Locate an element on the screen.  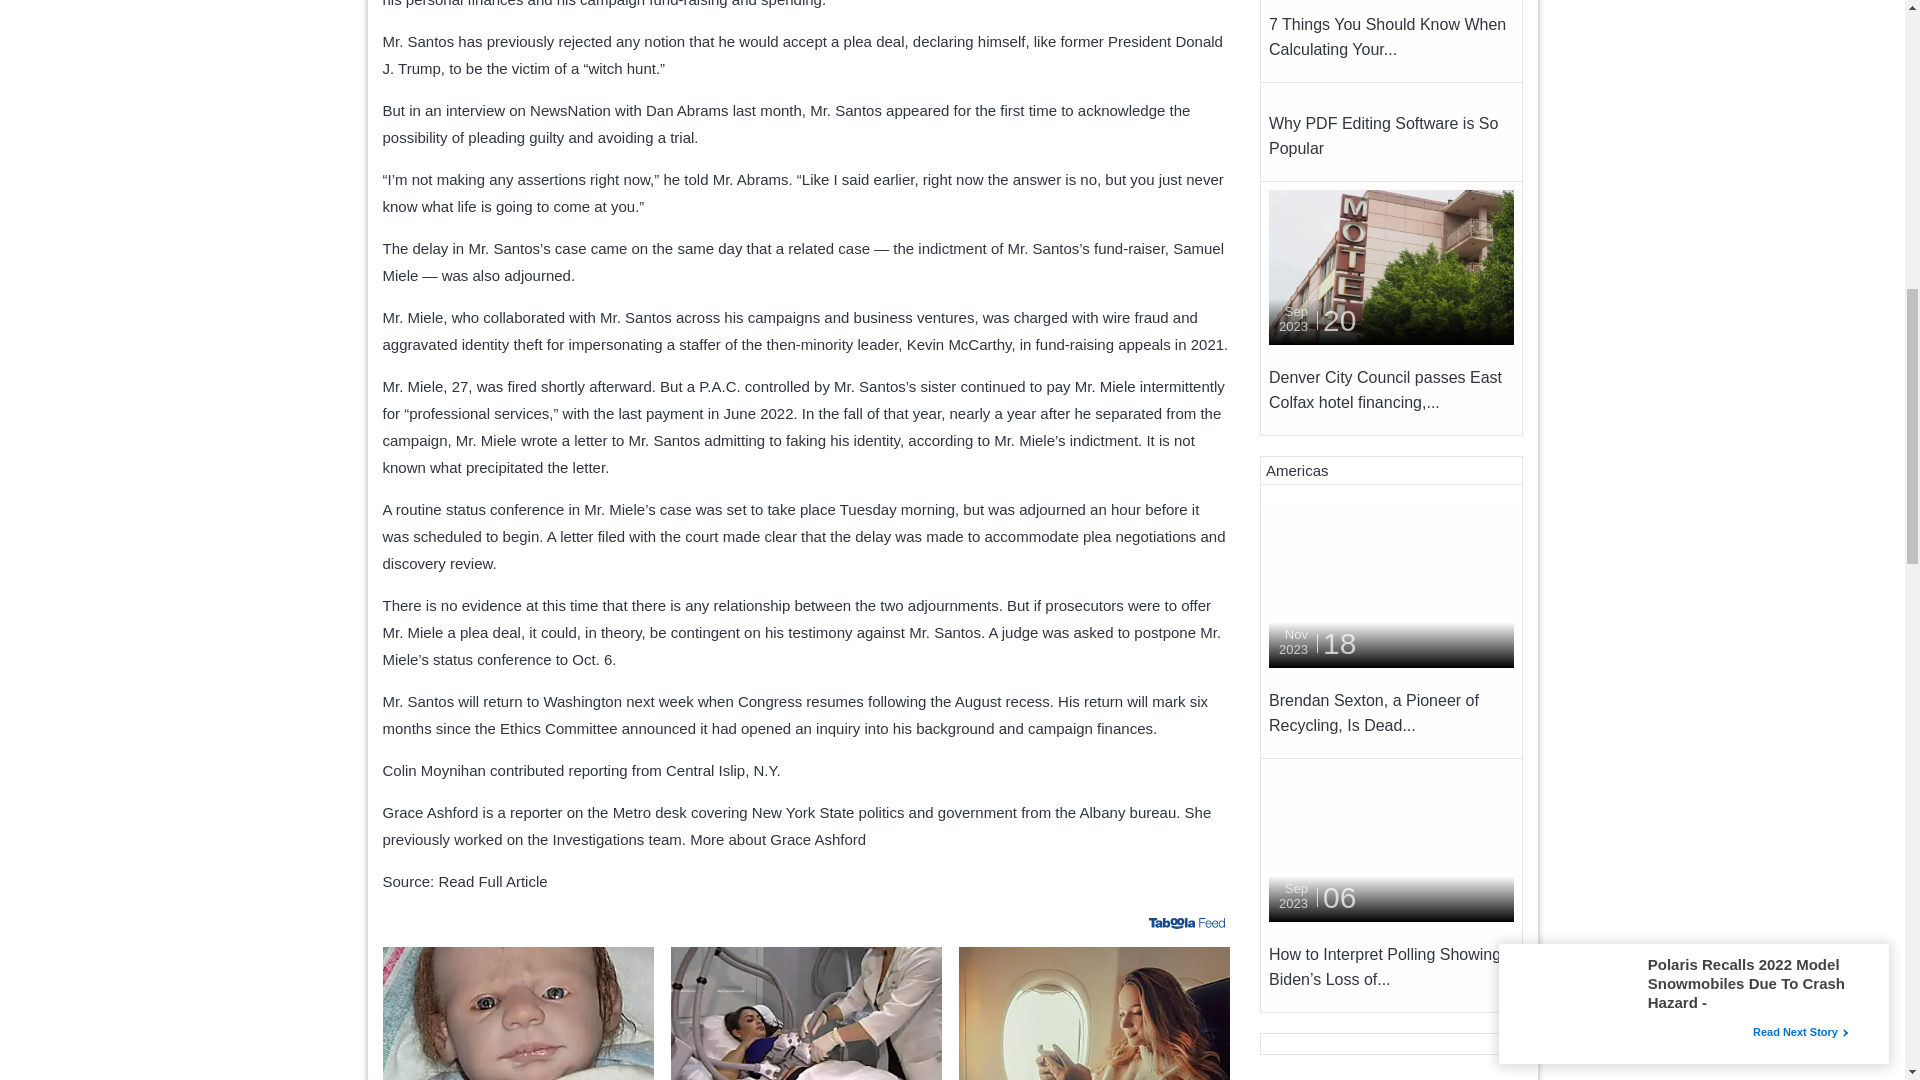
Read Full Article is located at coordinates (492, 880).